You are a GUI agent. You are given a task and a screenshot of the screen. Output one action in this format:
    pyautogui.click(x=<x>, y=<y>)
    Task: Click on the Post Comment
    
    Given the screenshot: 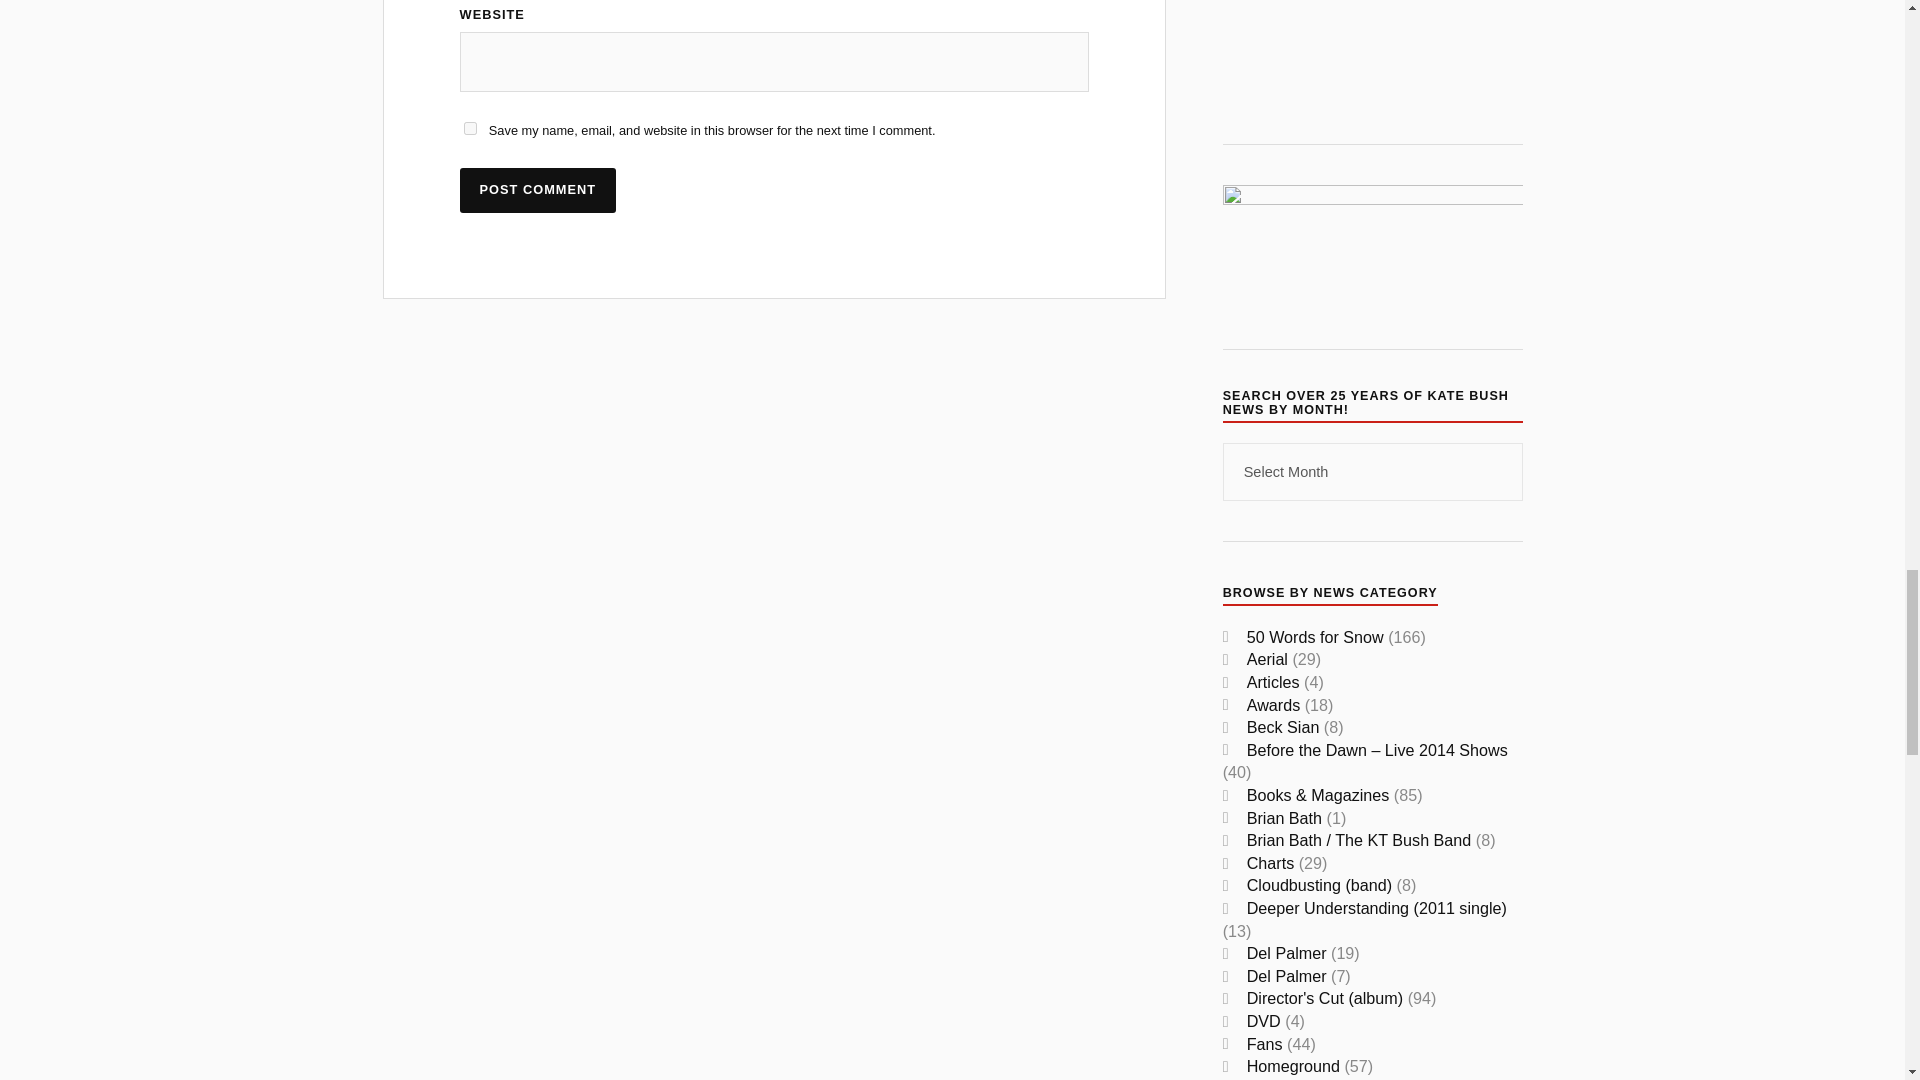 What is the action you would take?
    pyautogui.click(x=538, y=190)
    